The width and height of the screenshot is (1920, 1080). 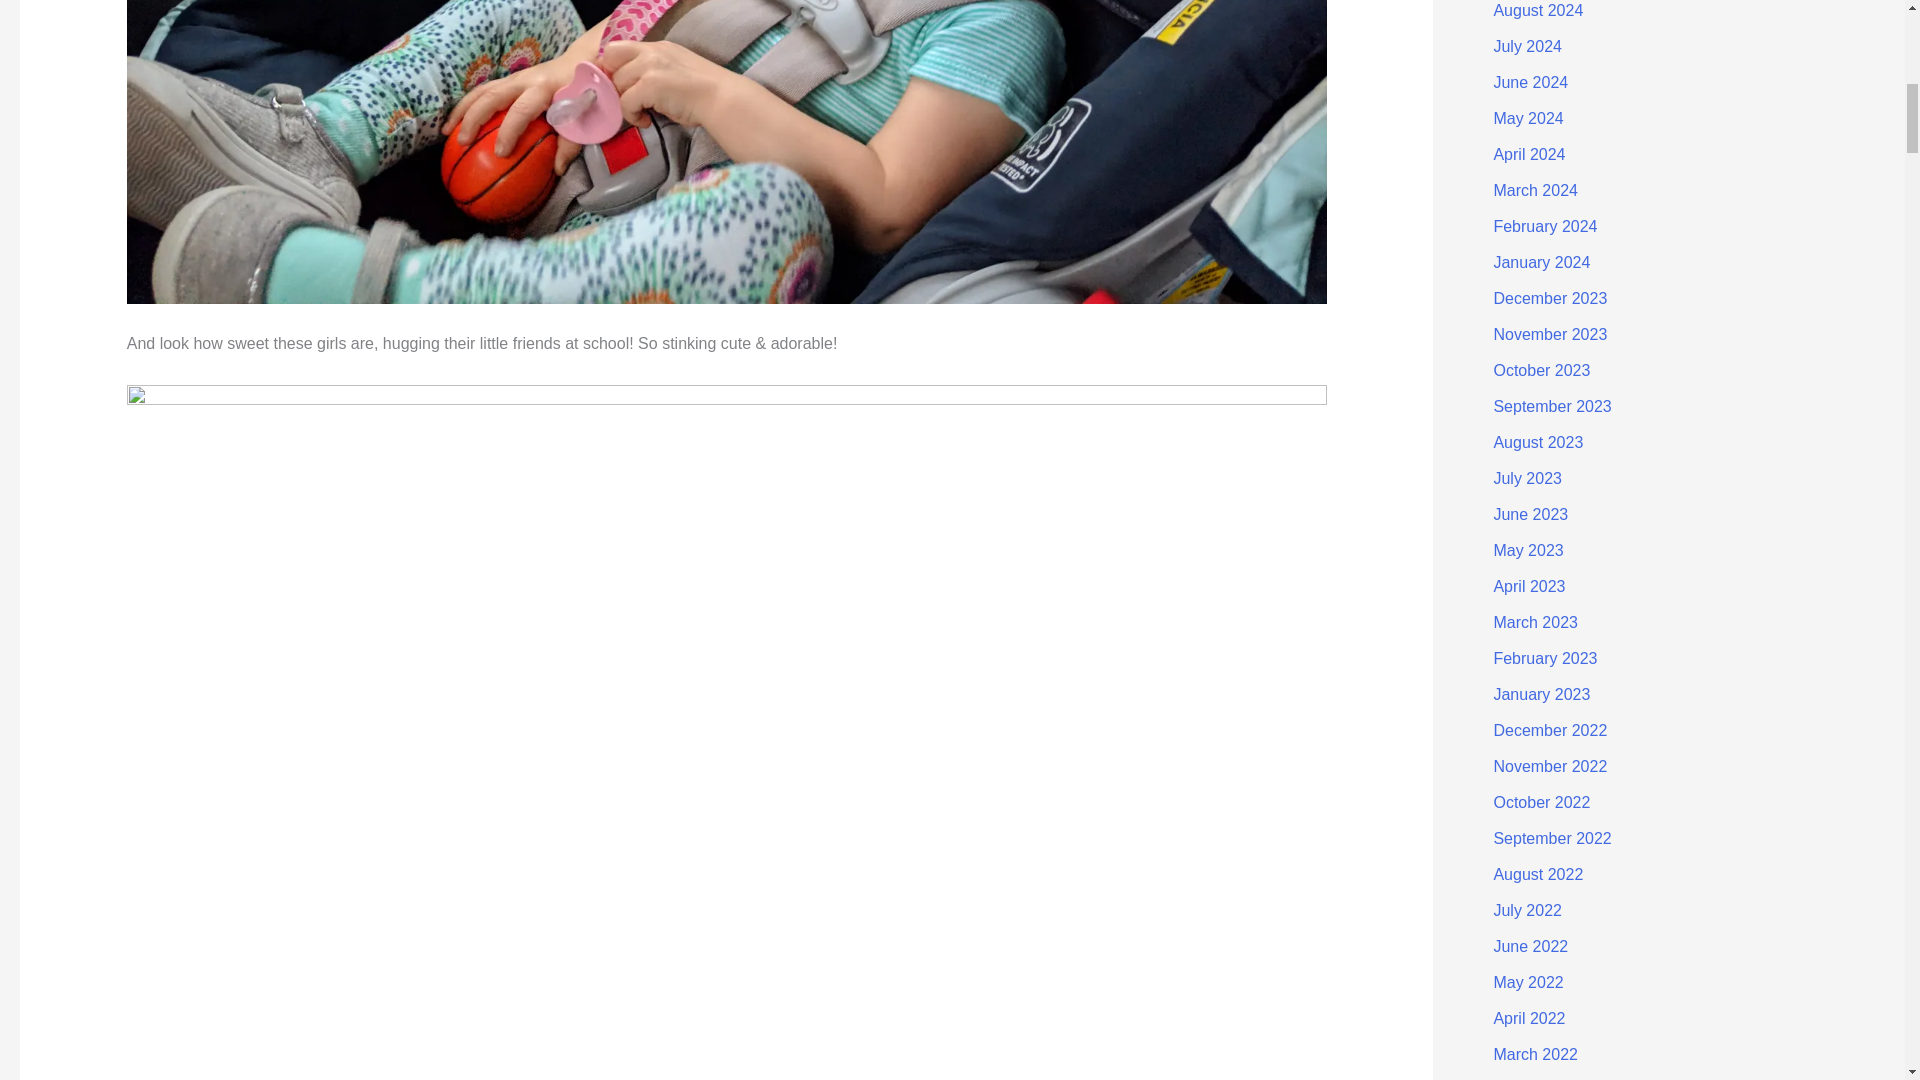 What do you see at coordinates (1528, 154) in the screenshot?
I see `April 2024` at bounding box center [1528, 154].